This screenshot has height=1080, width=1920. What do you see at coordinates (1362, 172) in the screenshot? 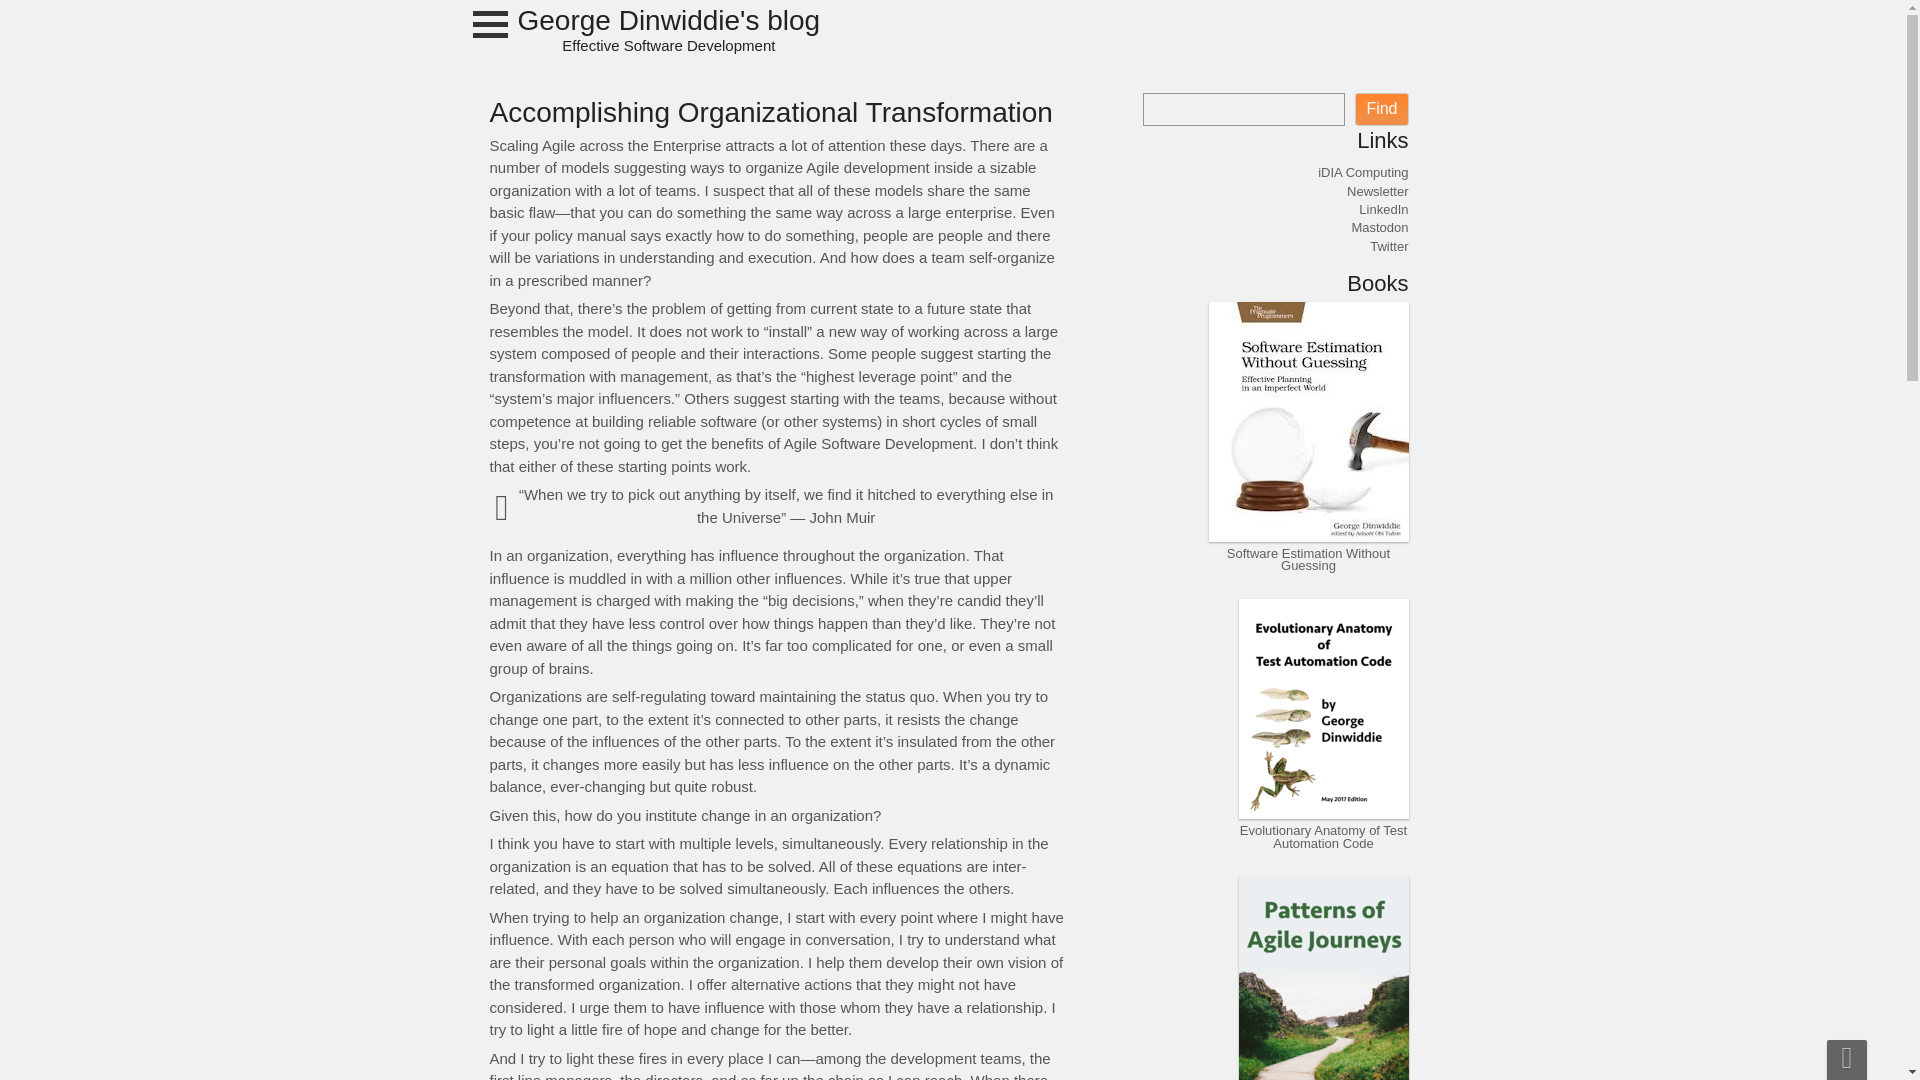
I see `iDIA Computing` at bounding box center [1362, 172].